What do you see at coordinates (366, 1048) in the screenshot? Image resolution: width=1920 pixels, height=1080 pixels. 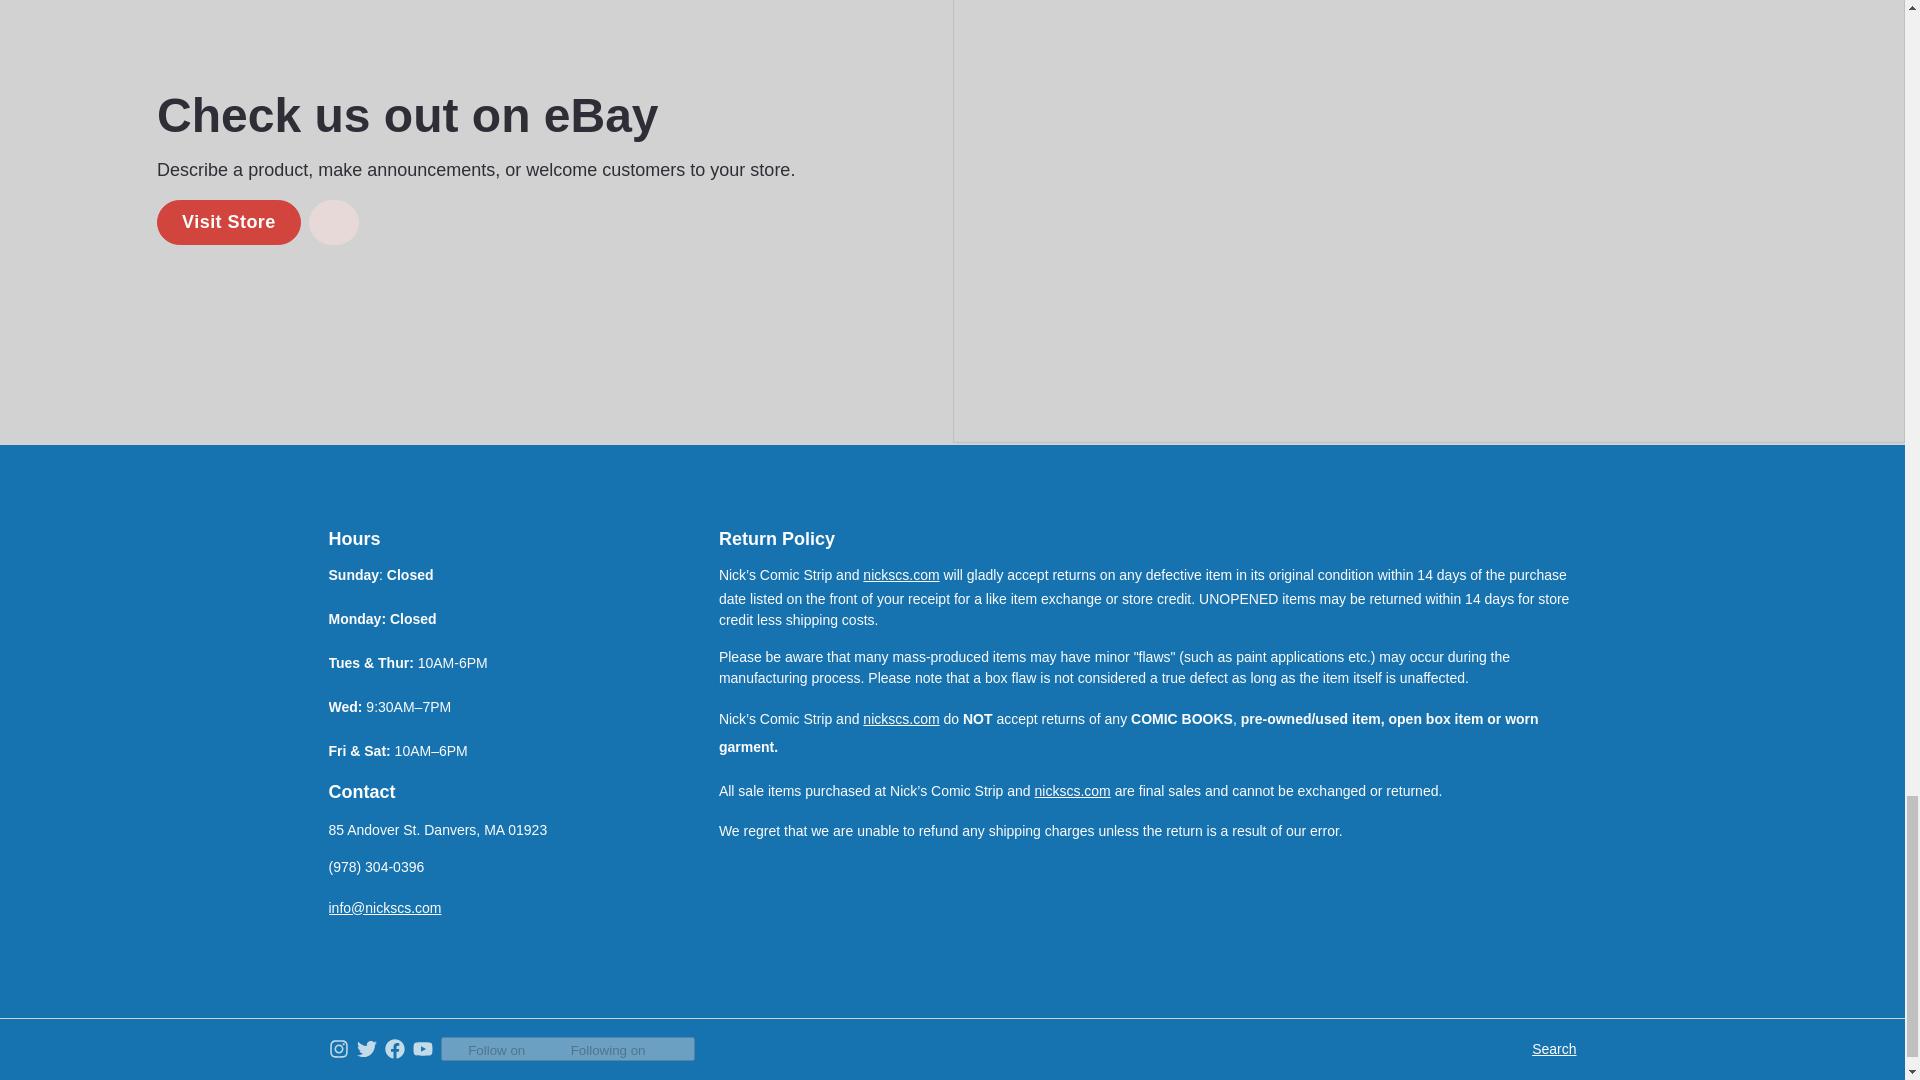 I see `Twitter` at bounding box center [366, 1048].